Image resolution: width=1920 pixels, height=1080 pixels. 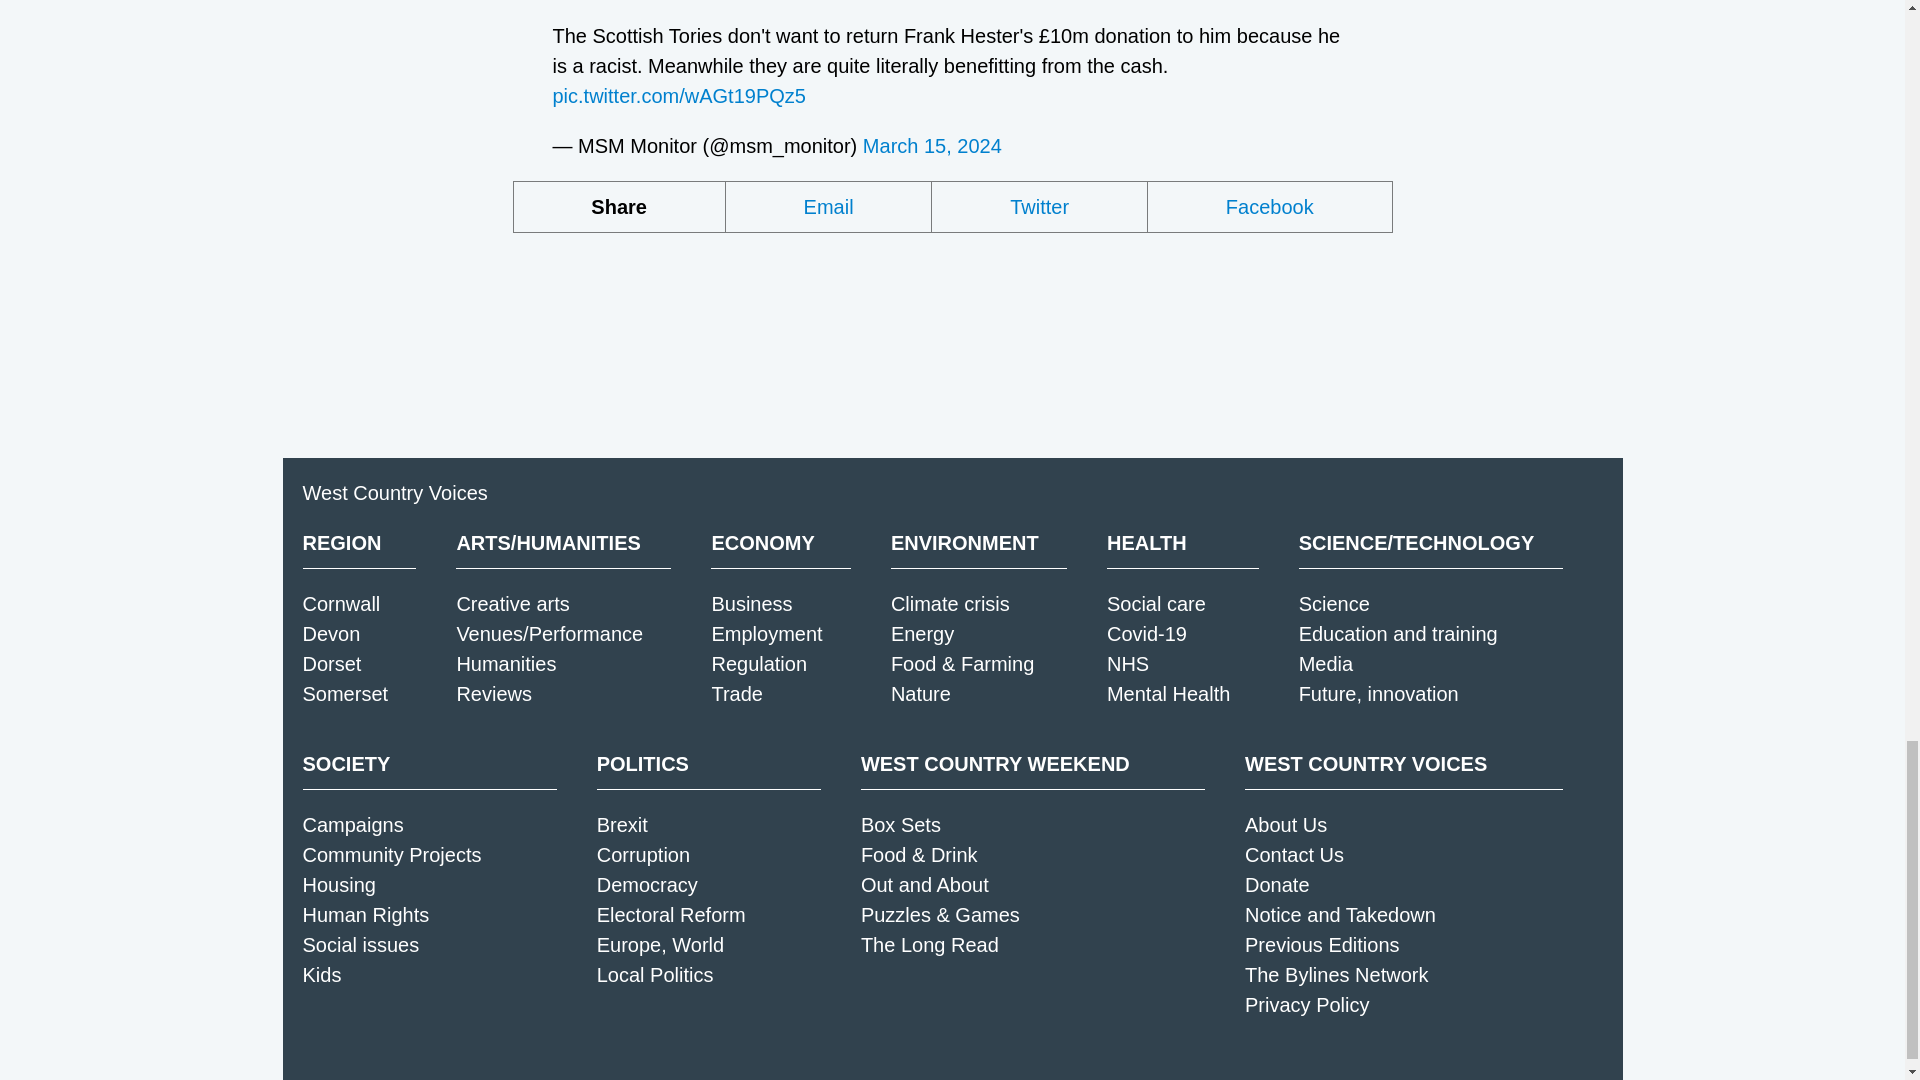 I want to click on Trade, so click(x=736, y=694).